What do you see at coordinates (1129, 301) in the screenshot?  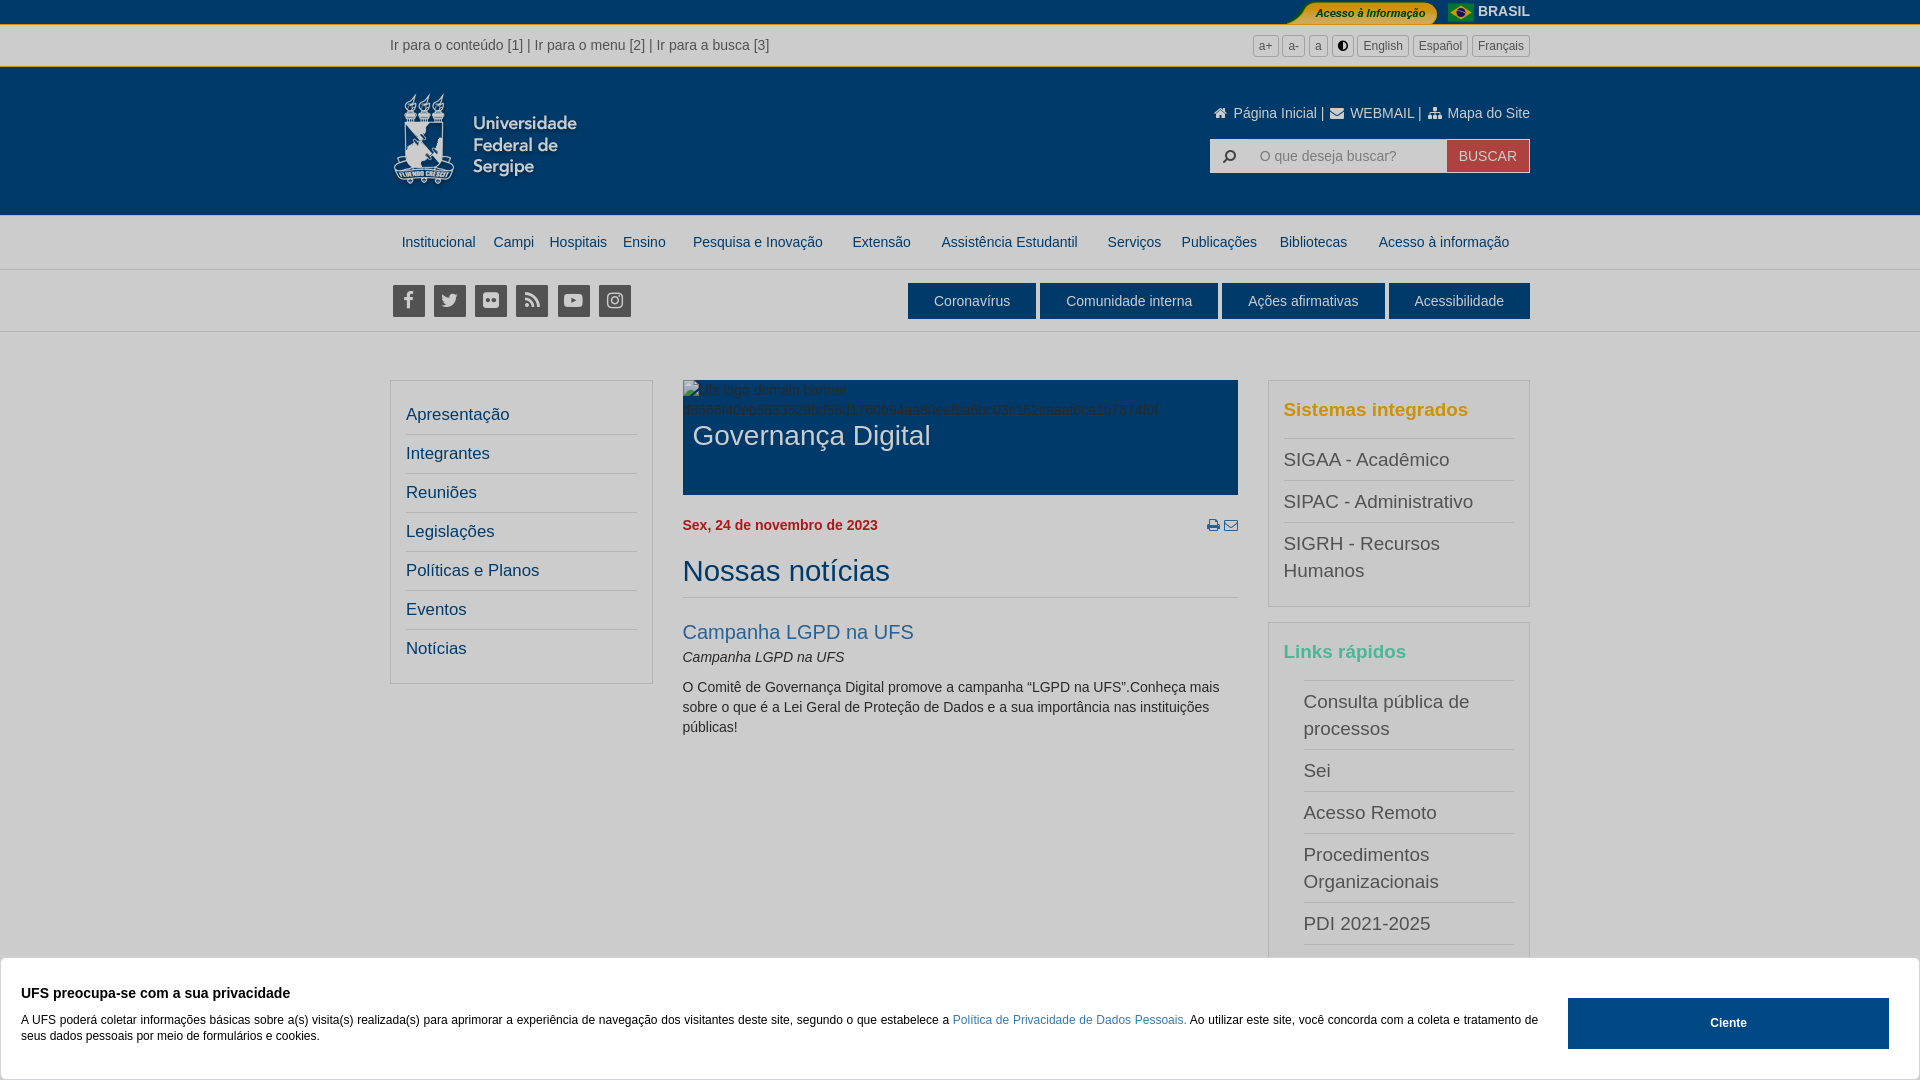 I see `Comunidade interna` at bounding box center [1129, 301].